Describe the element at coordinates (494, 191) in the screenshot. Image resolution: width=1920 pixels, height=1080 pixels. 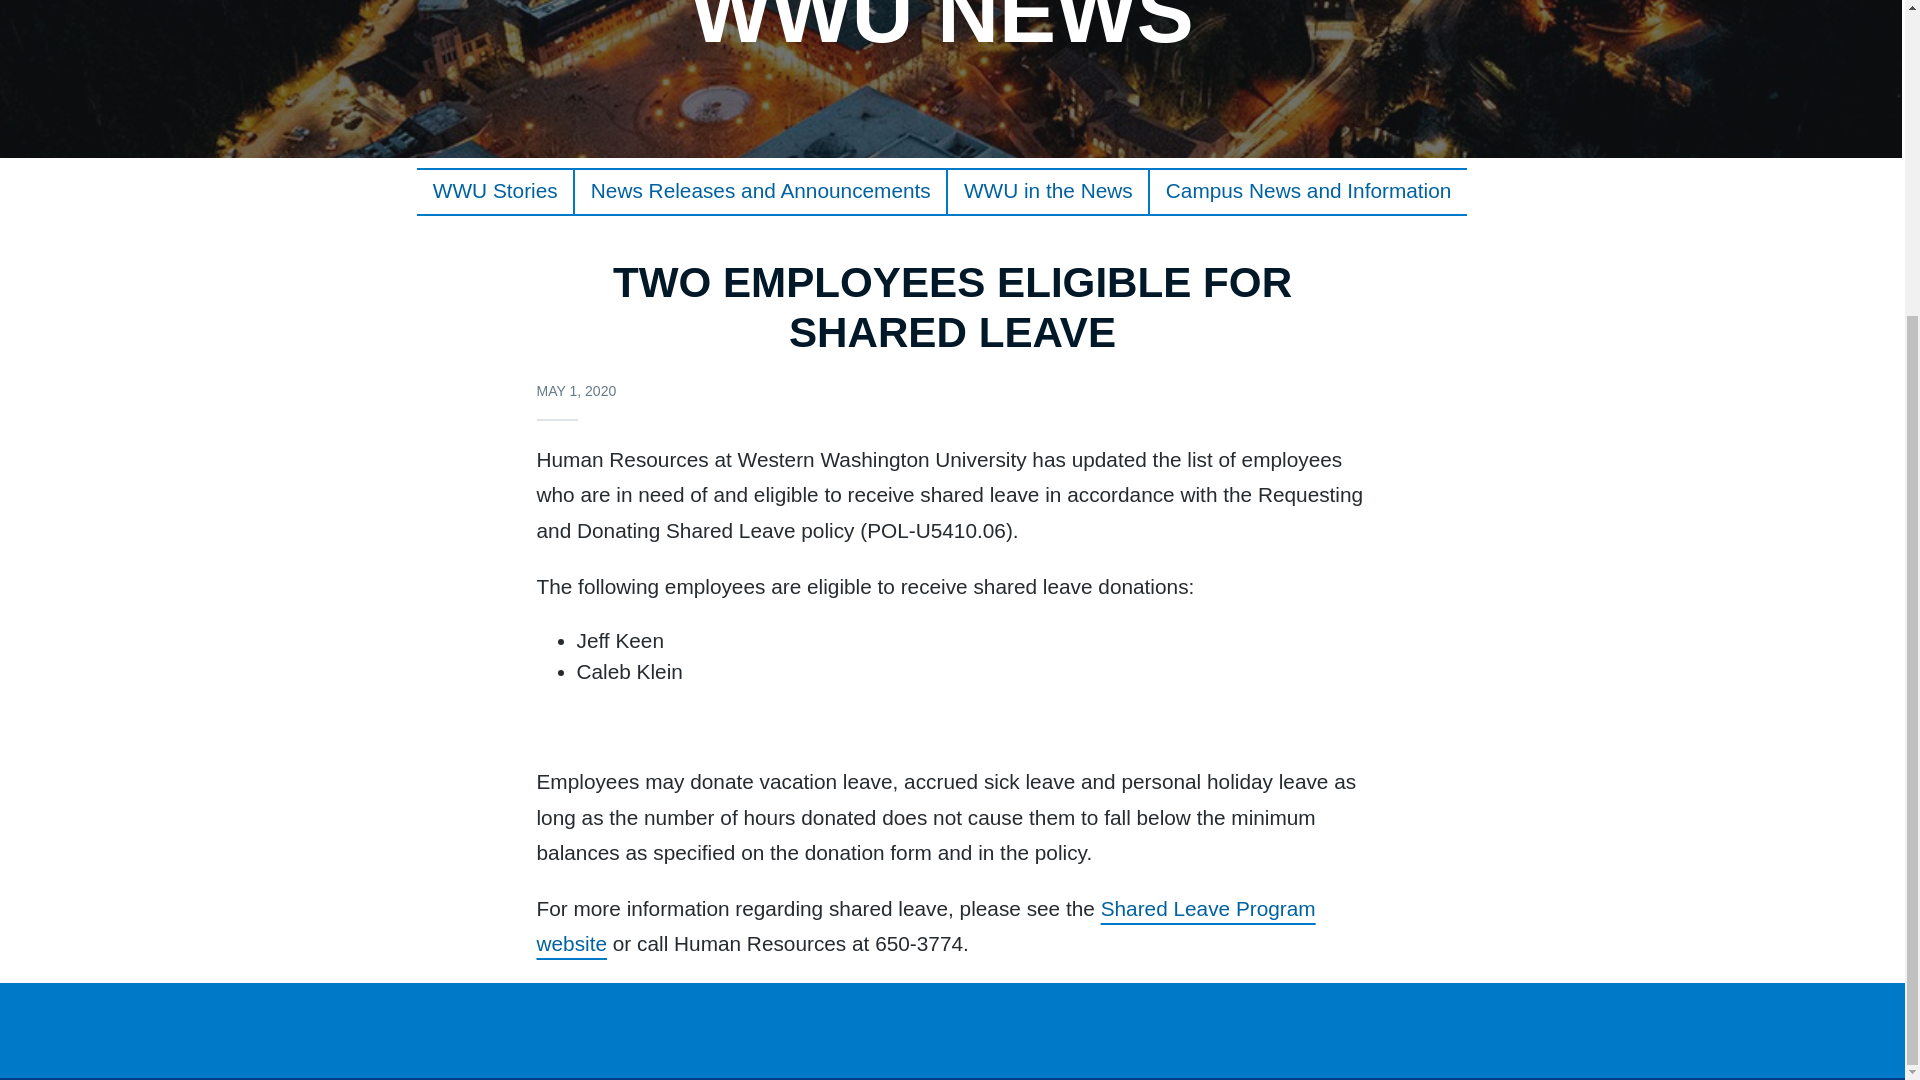
I see `WWU Stories` at that location.